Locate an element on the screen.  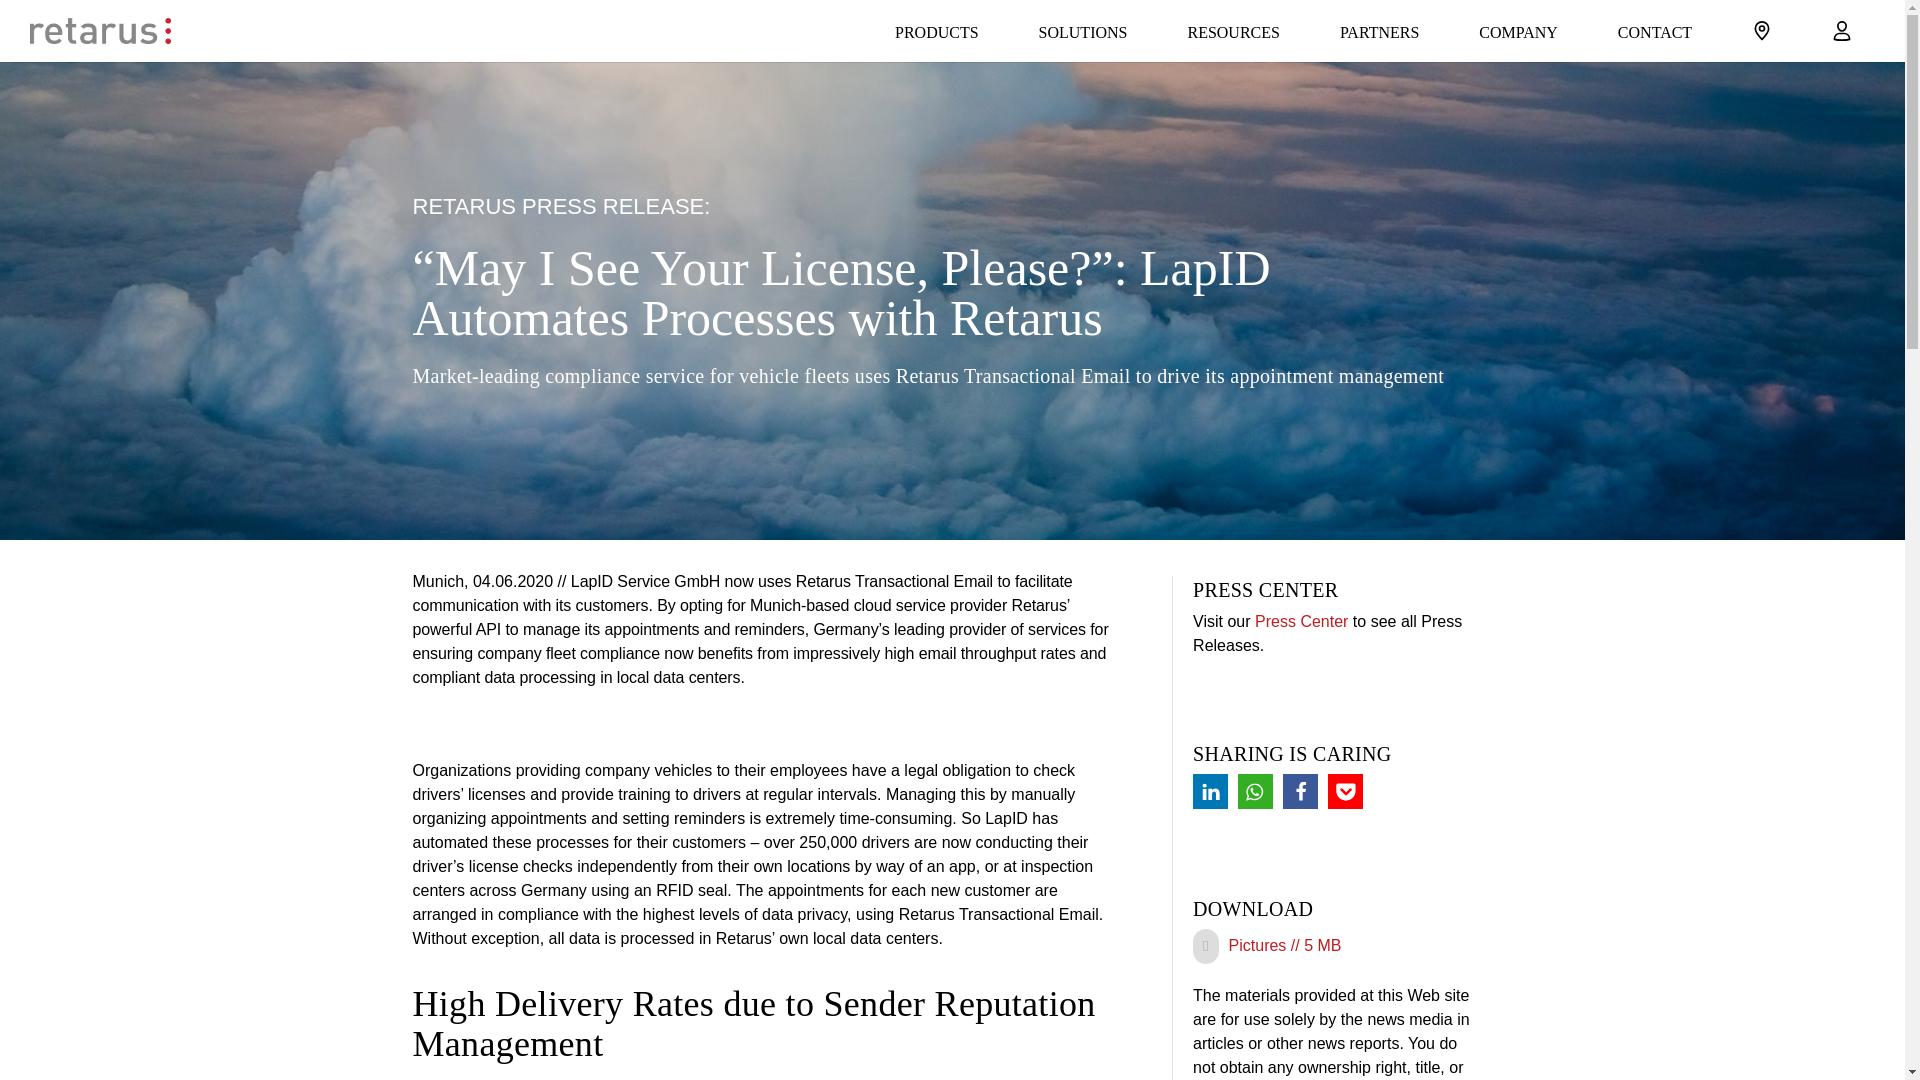
Share on Whatsapp is located at coordinates (1255, 791).